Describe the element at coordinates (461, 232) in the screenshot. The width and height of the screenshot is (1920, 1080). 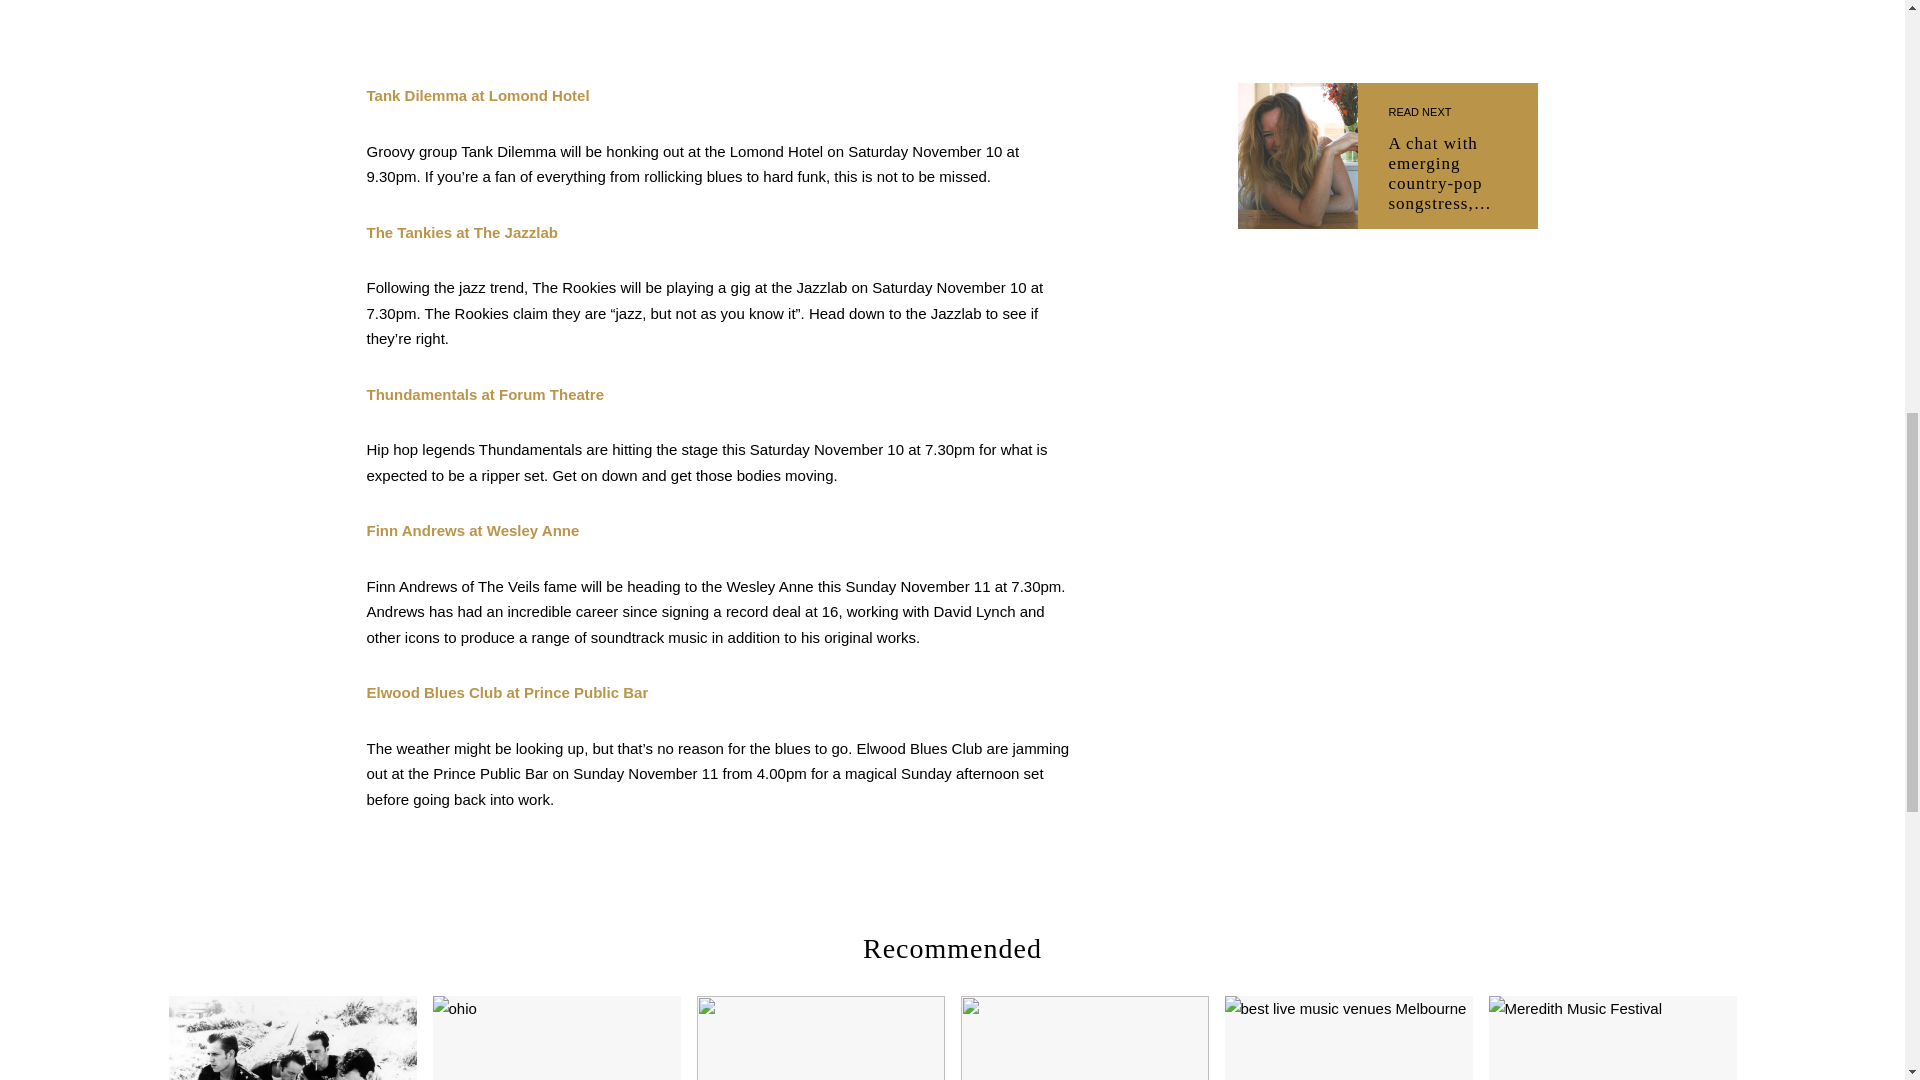
I see `The Tankies at The Jazzlab` at that location.